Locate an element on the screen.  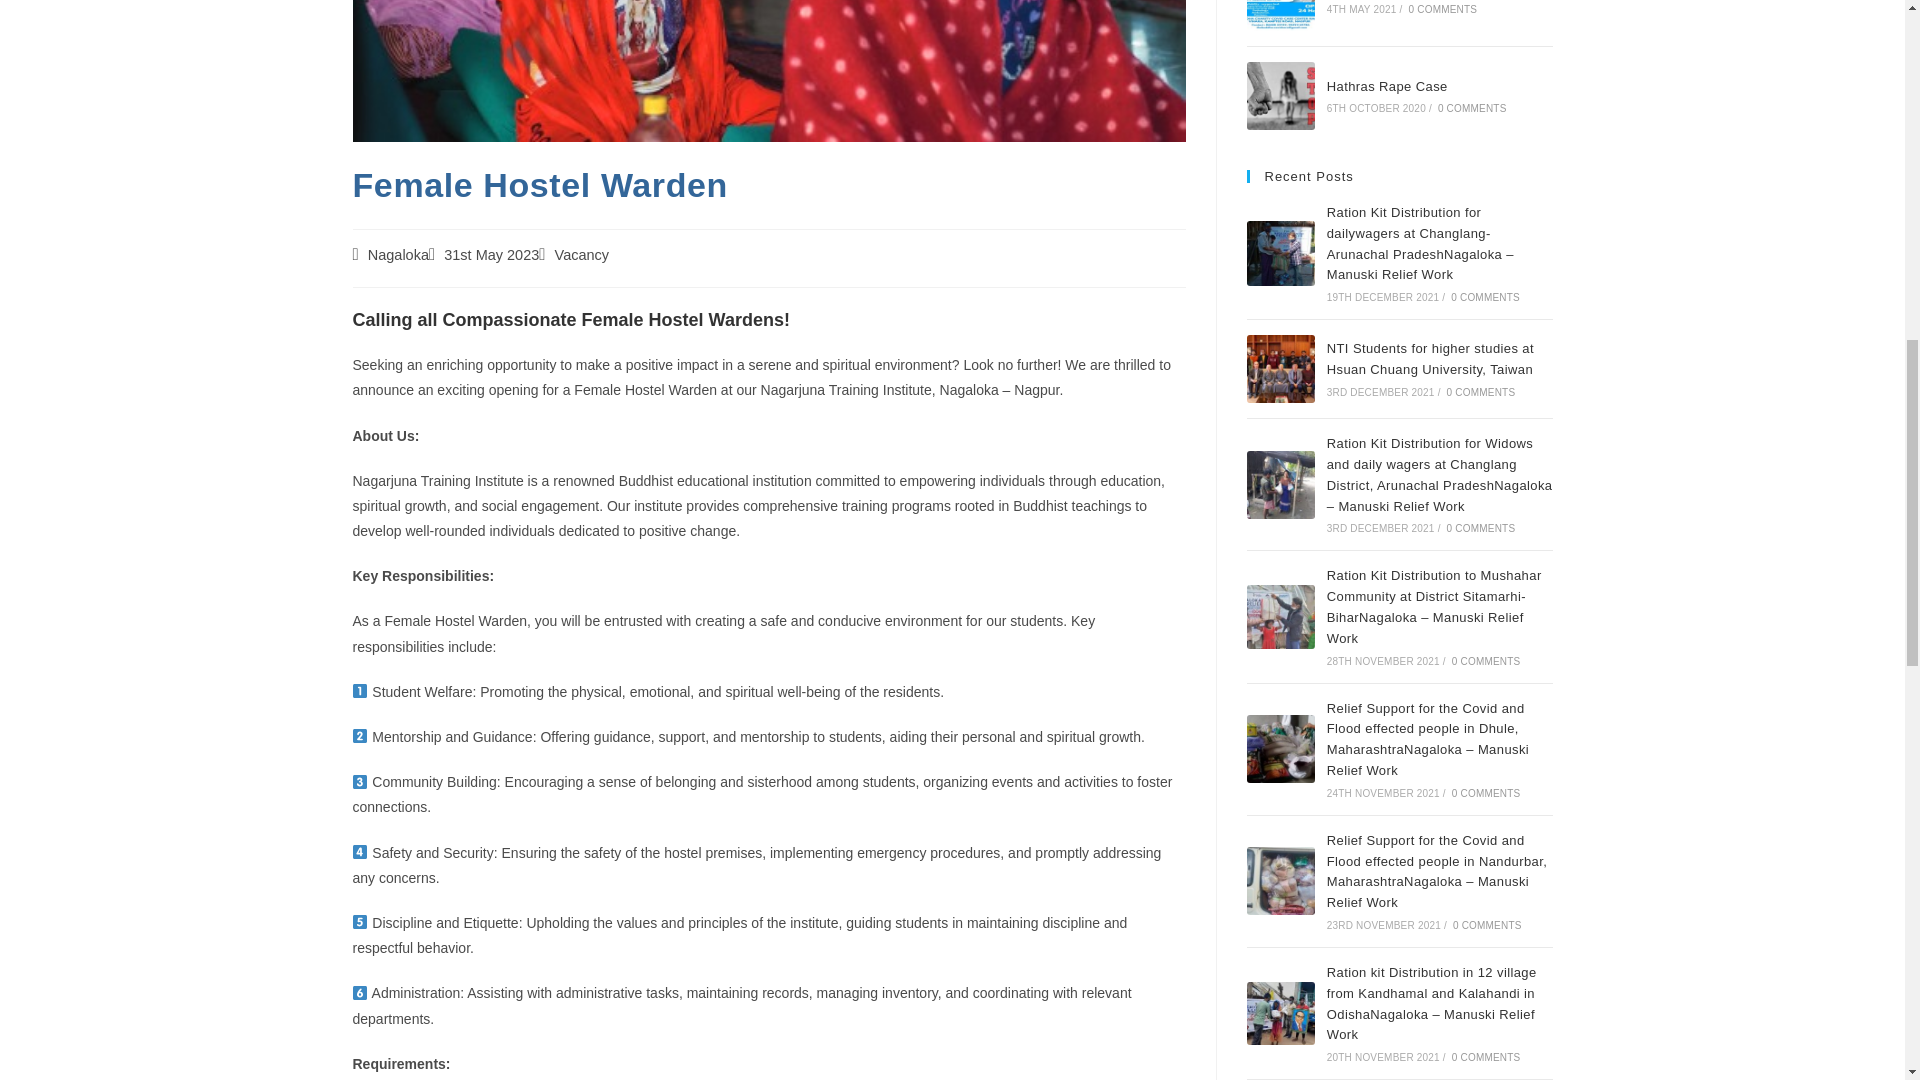
Posts by Nagaloka is located at coordinates (398, 255).